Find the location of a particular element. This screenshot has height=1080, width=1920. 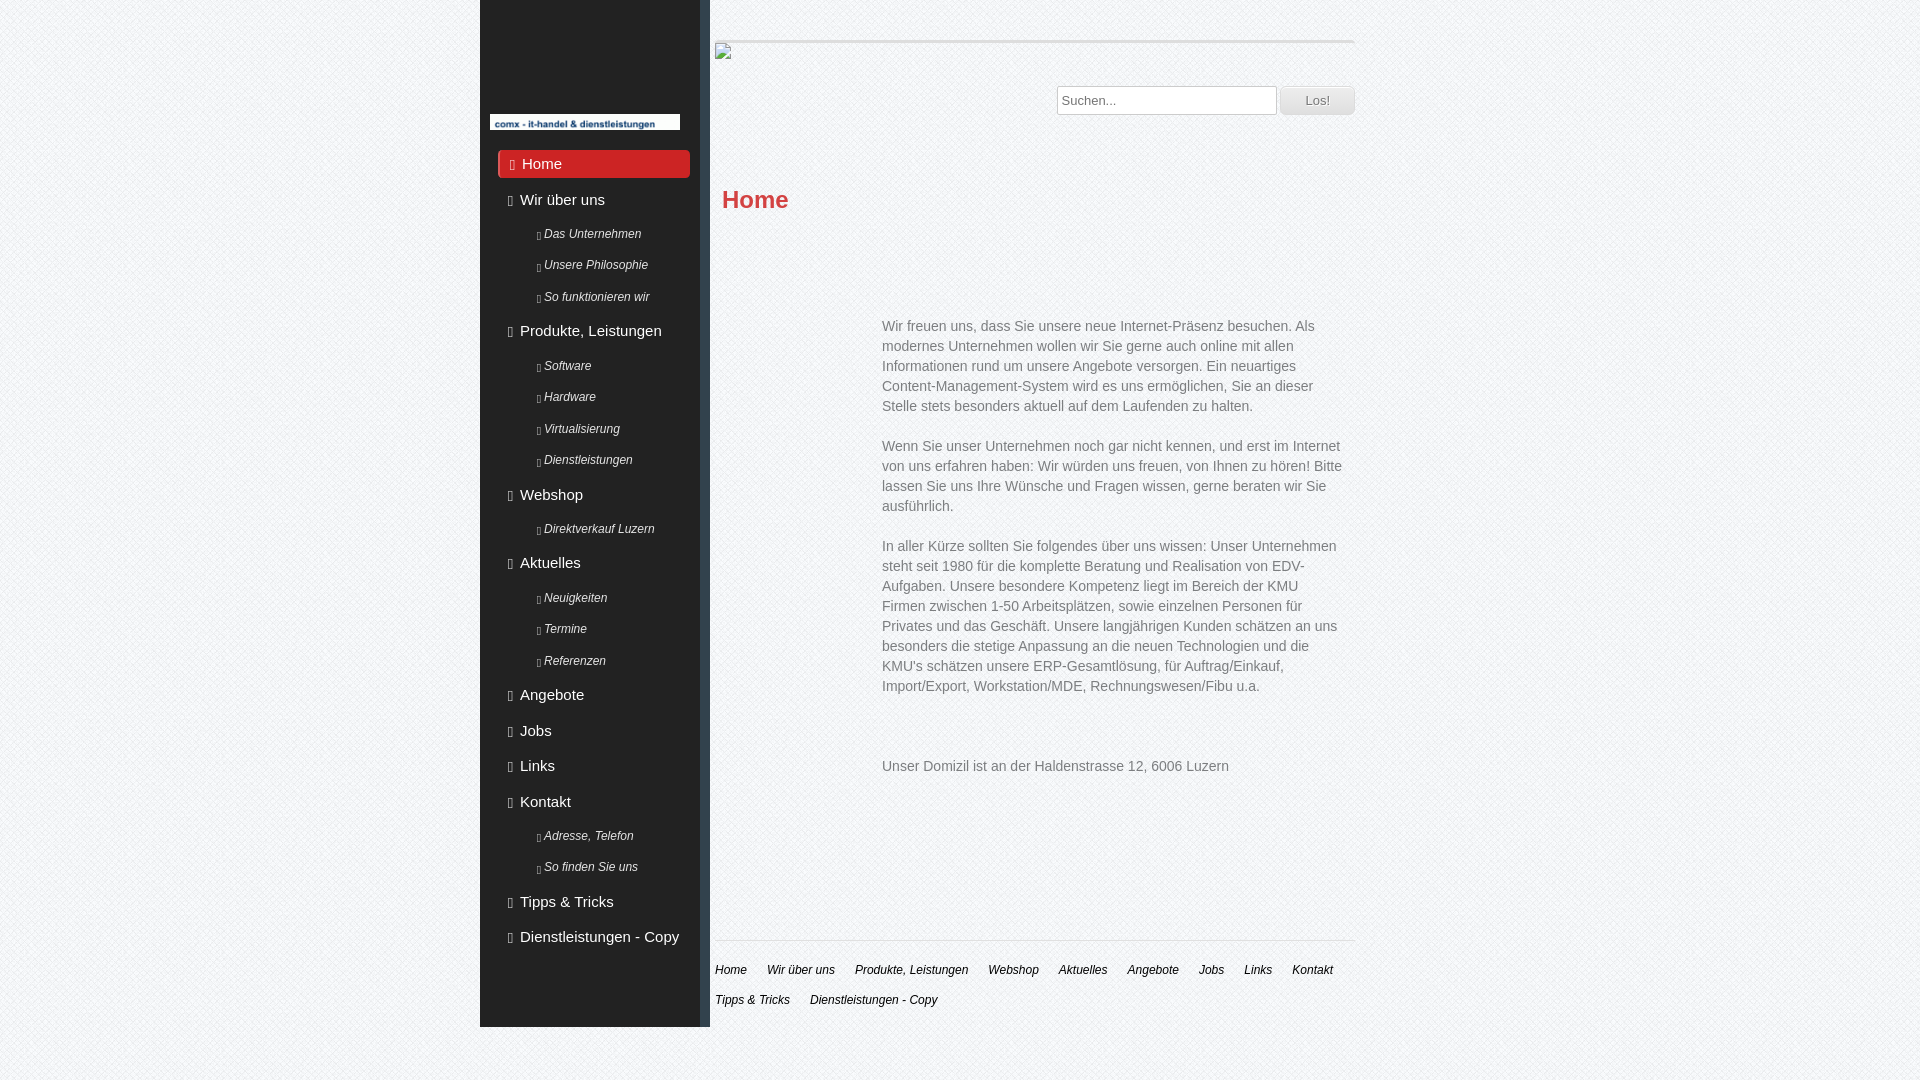

Virtualisierung is located at coordinates (608, 429).